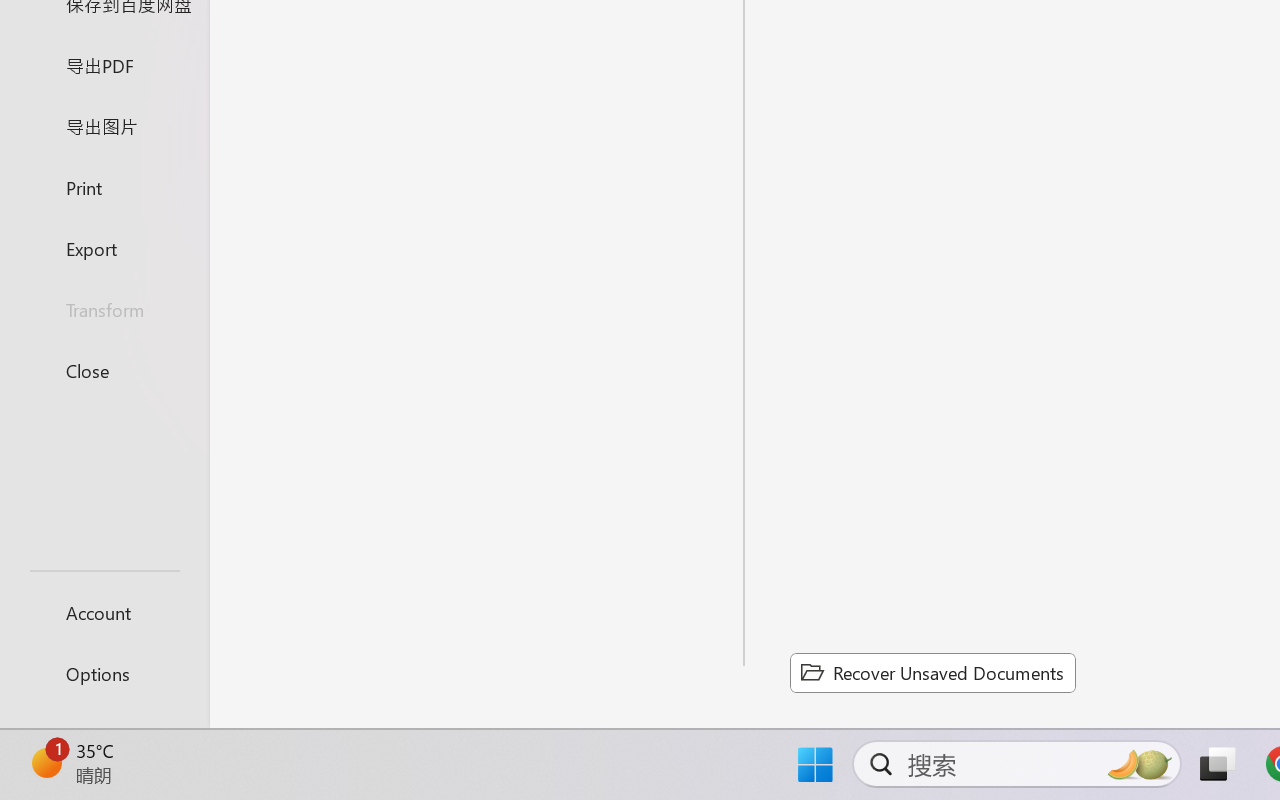  What do you see at coordinates (104, 248) in the screenshot?
I see `Export` at bounding box center [104, 248].